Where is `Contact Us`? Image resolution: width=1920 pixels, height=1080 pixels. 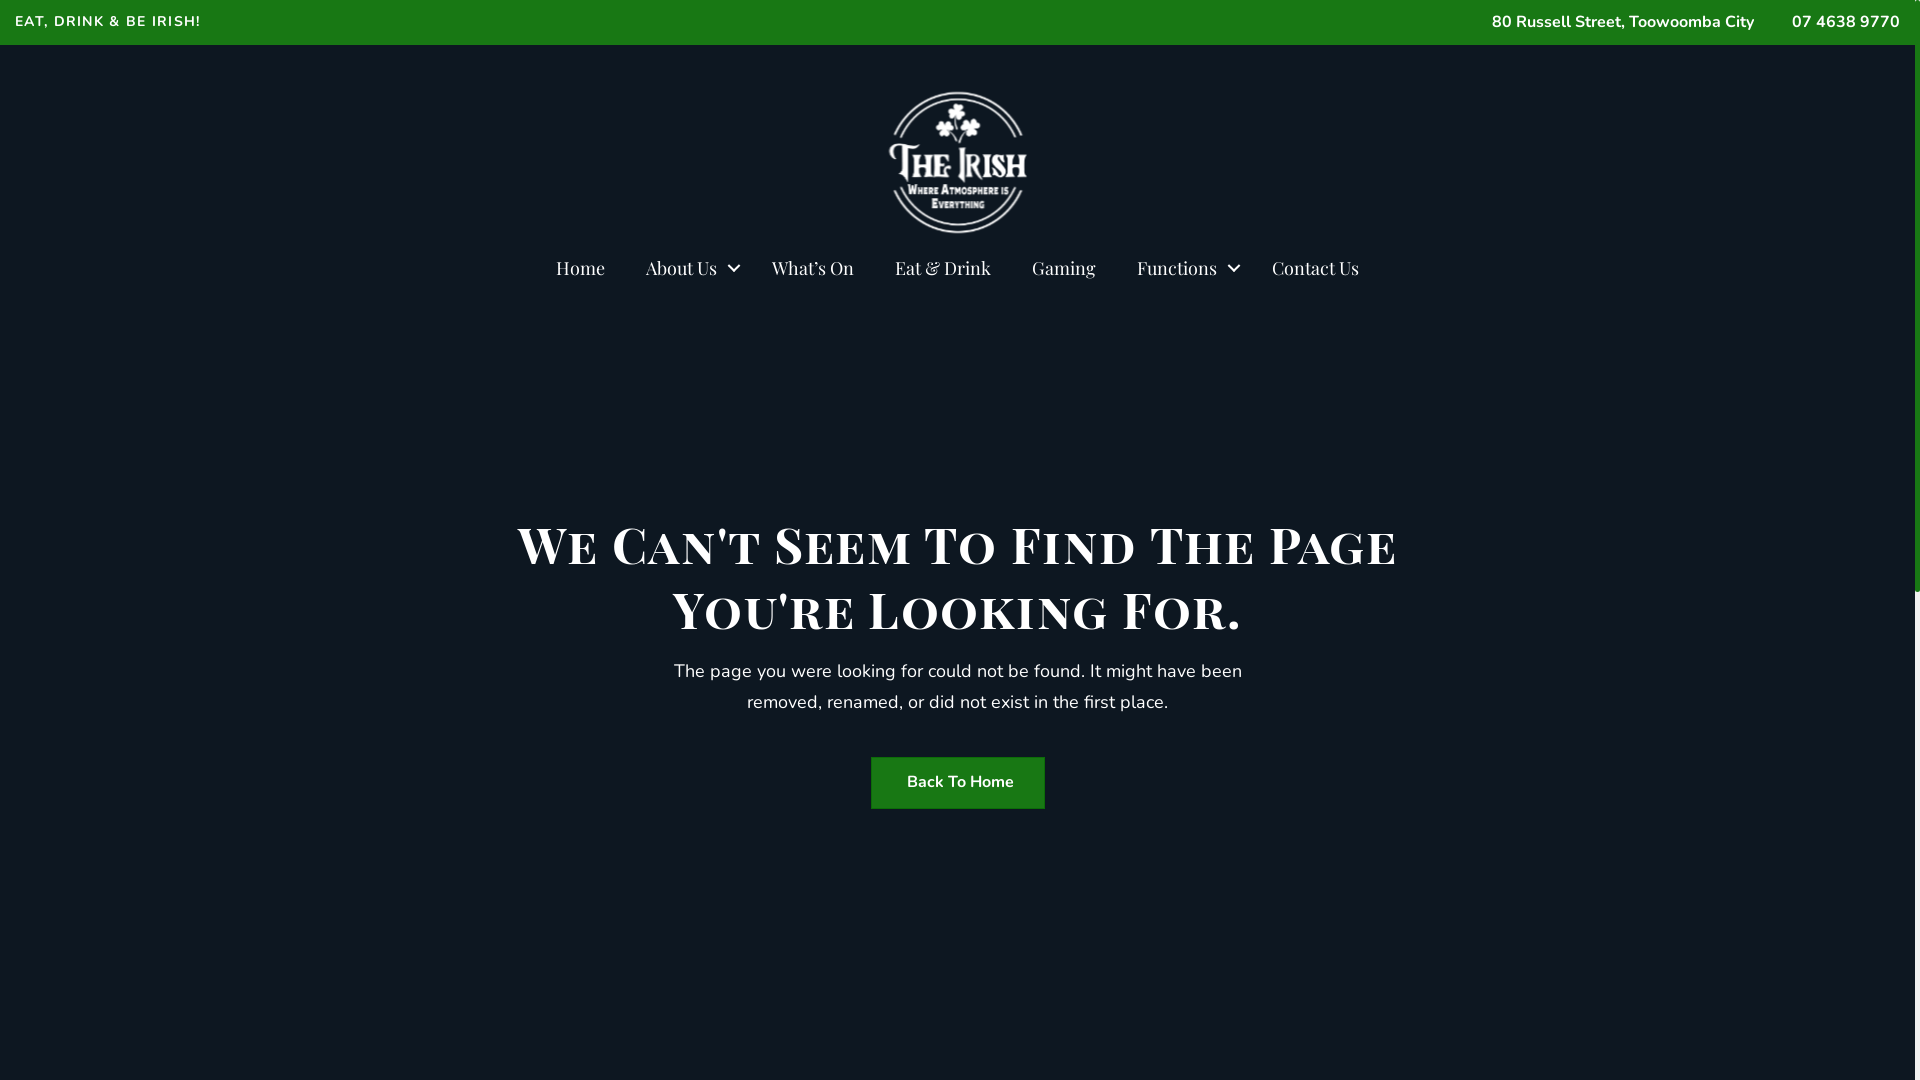
Contact Us is located at coordinates (1316, 268).